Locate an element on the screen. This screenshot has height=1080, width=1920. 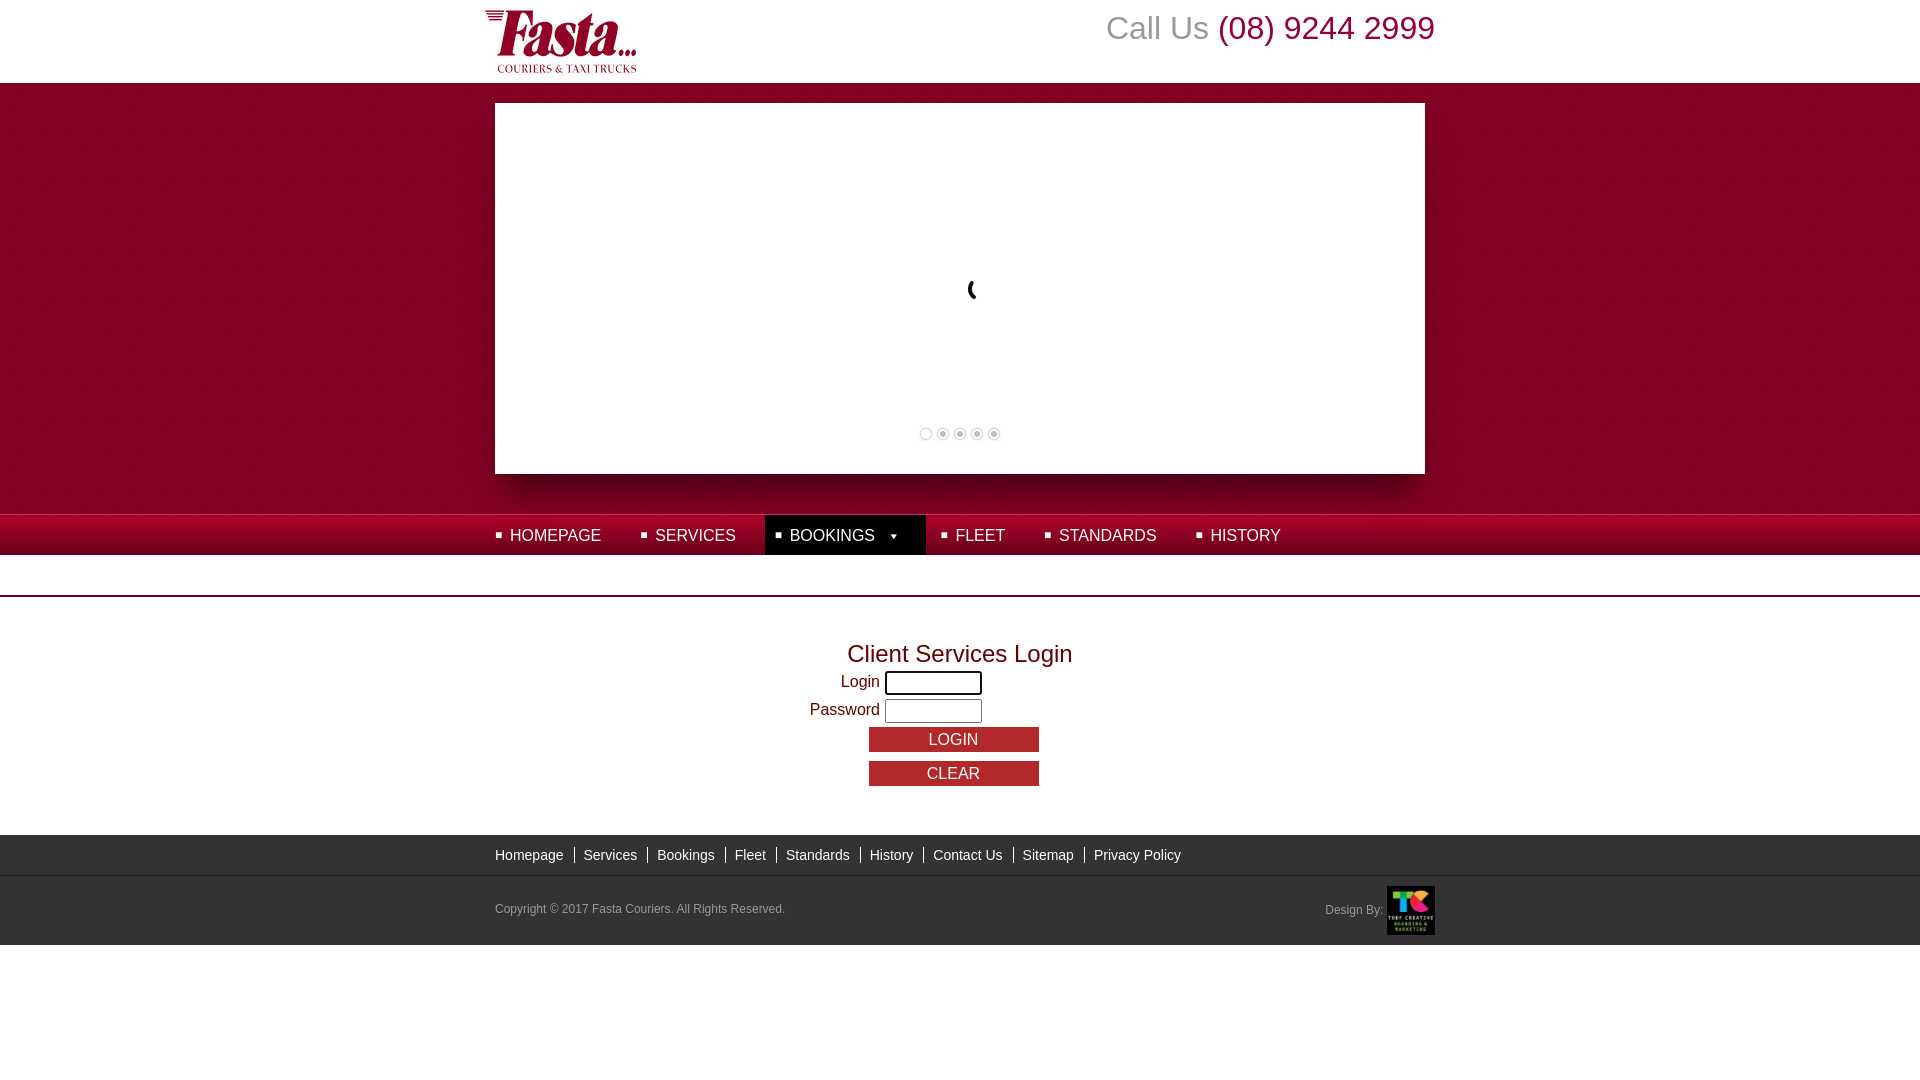
CLEAR is located at coordinates (953, 774).